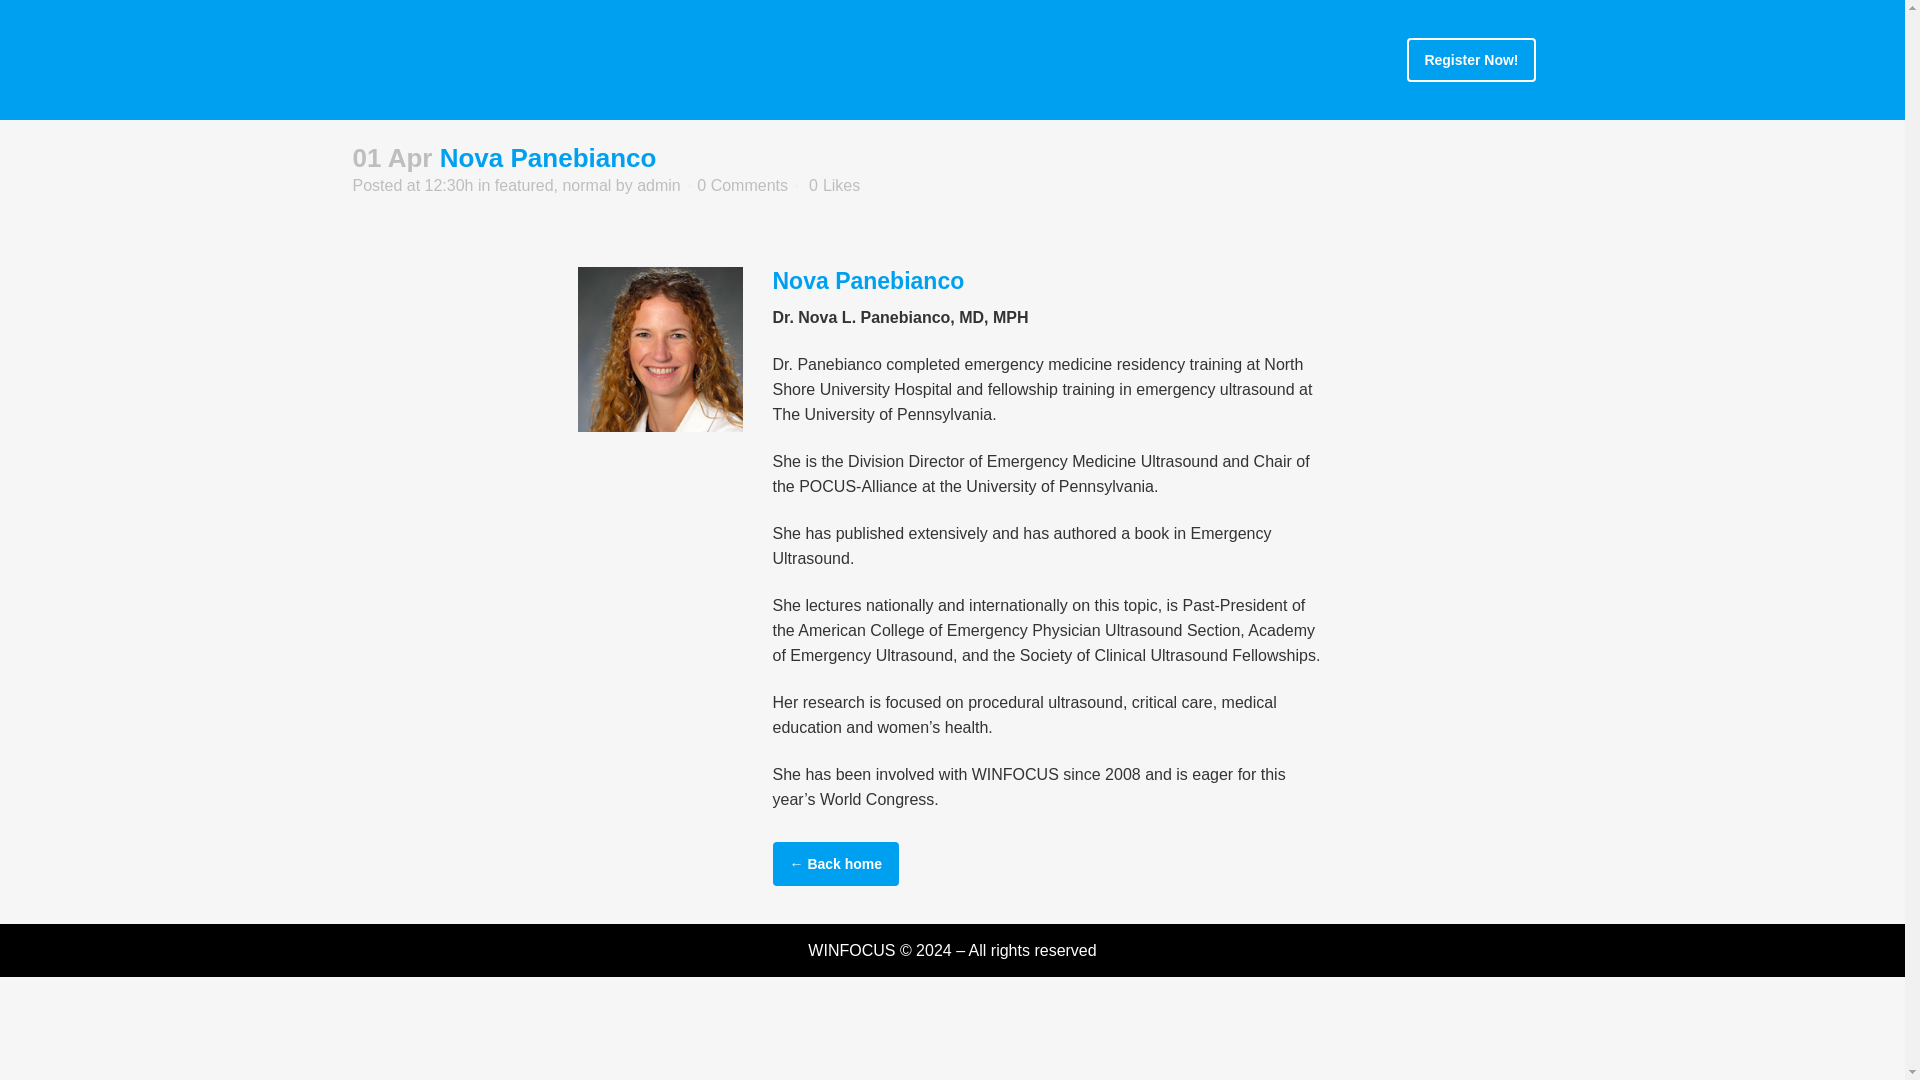 This screenshot has width=1920, height=1080. I want to click on Like this, so click(834, 186).